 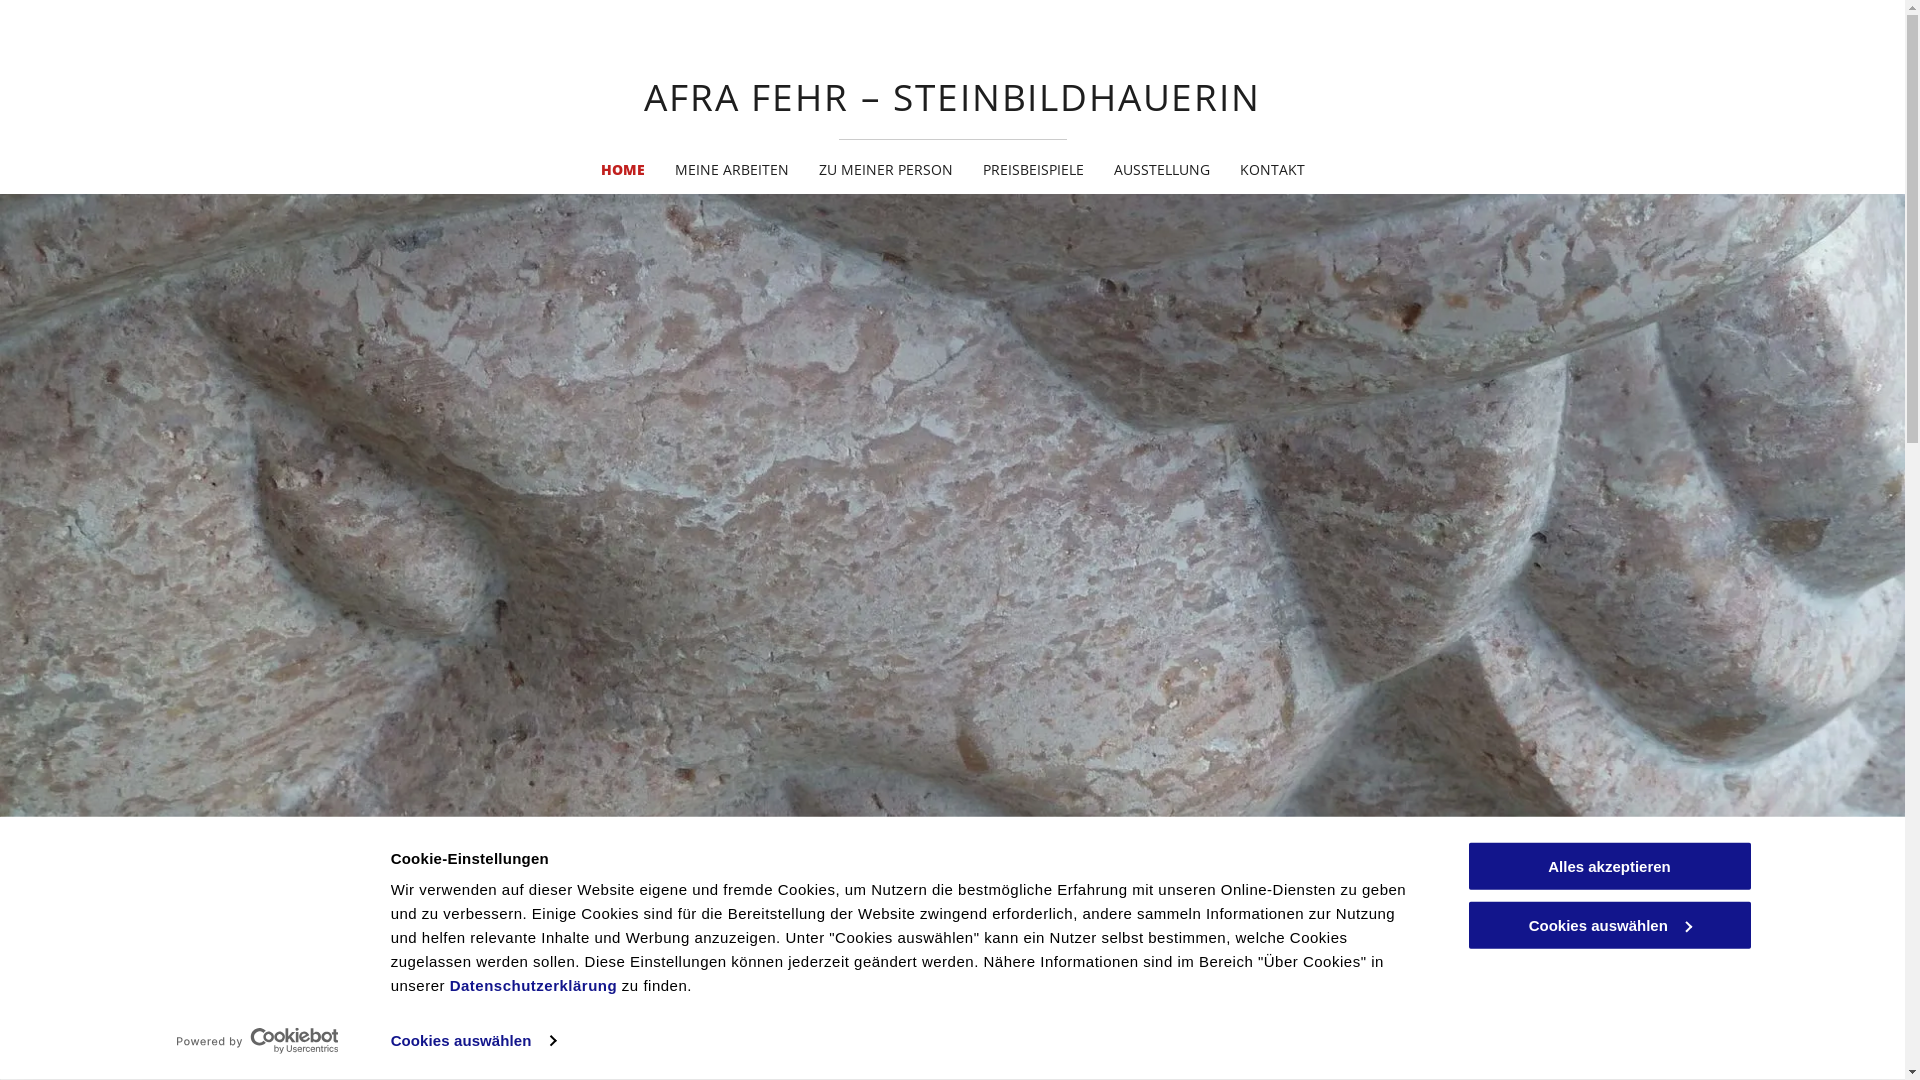 What do you see at coordinates (886, 170) in the screenshot?
I see `ZU MEINER PERSON` at bounding box center [886, 170].